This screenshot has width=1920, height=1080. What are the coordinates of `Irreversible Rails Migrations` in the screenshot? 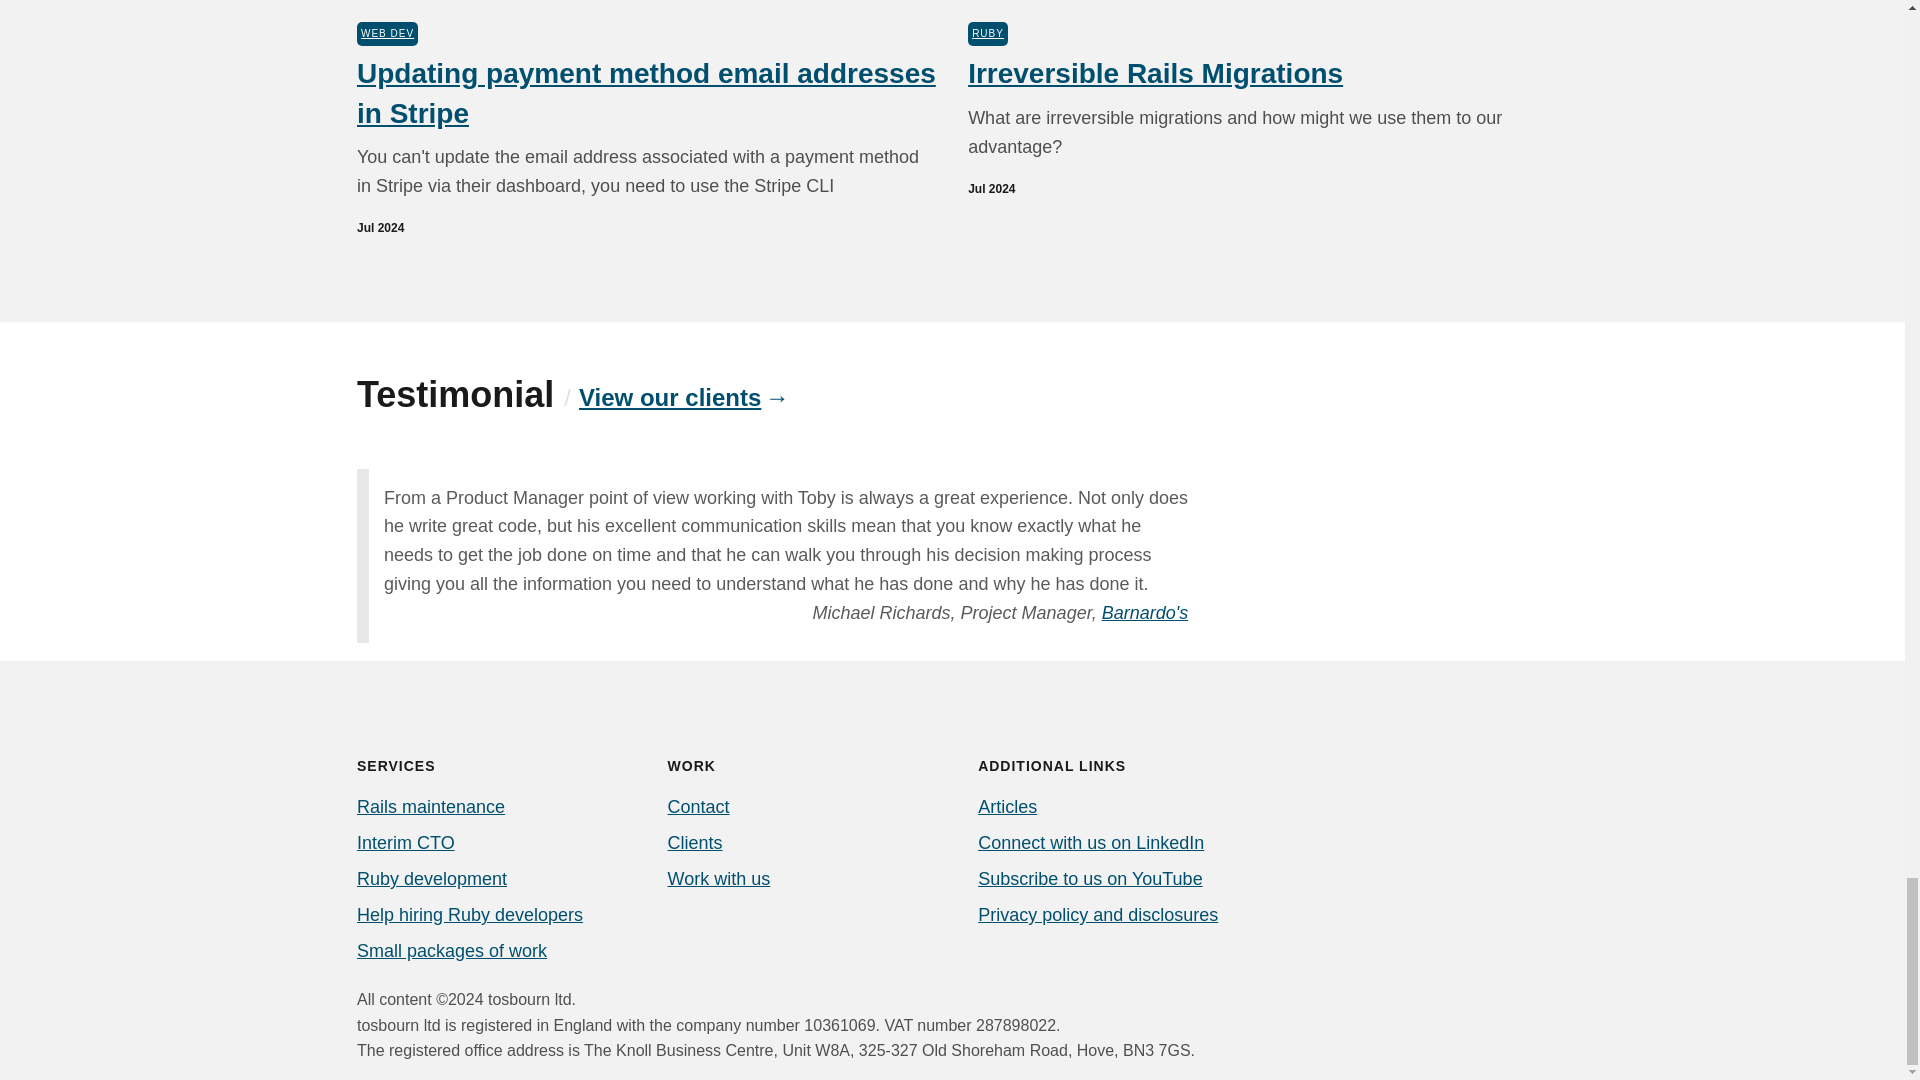 It's located at (1154, 73).